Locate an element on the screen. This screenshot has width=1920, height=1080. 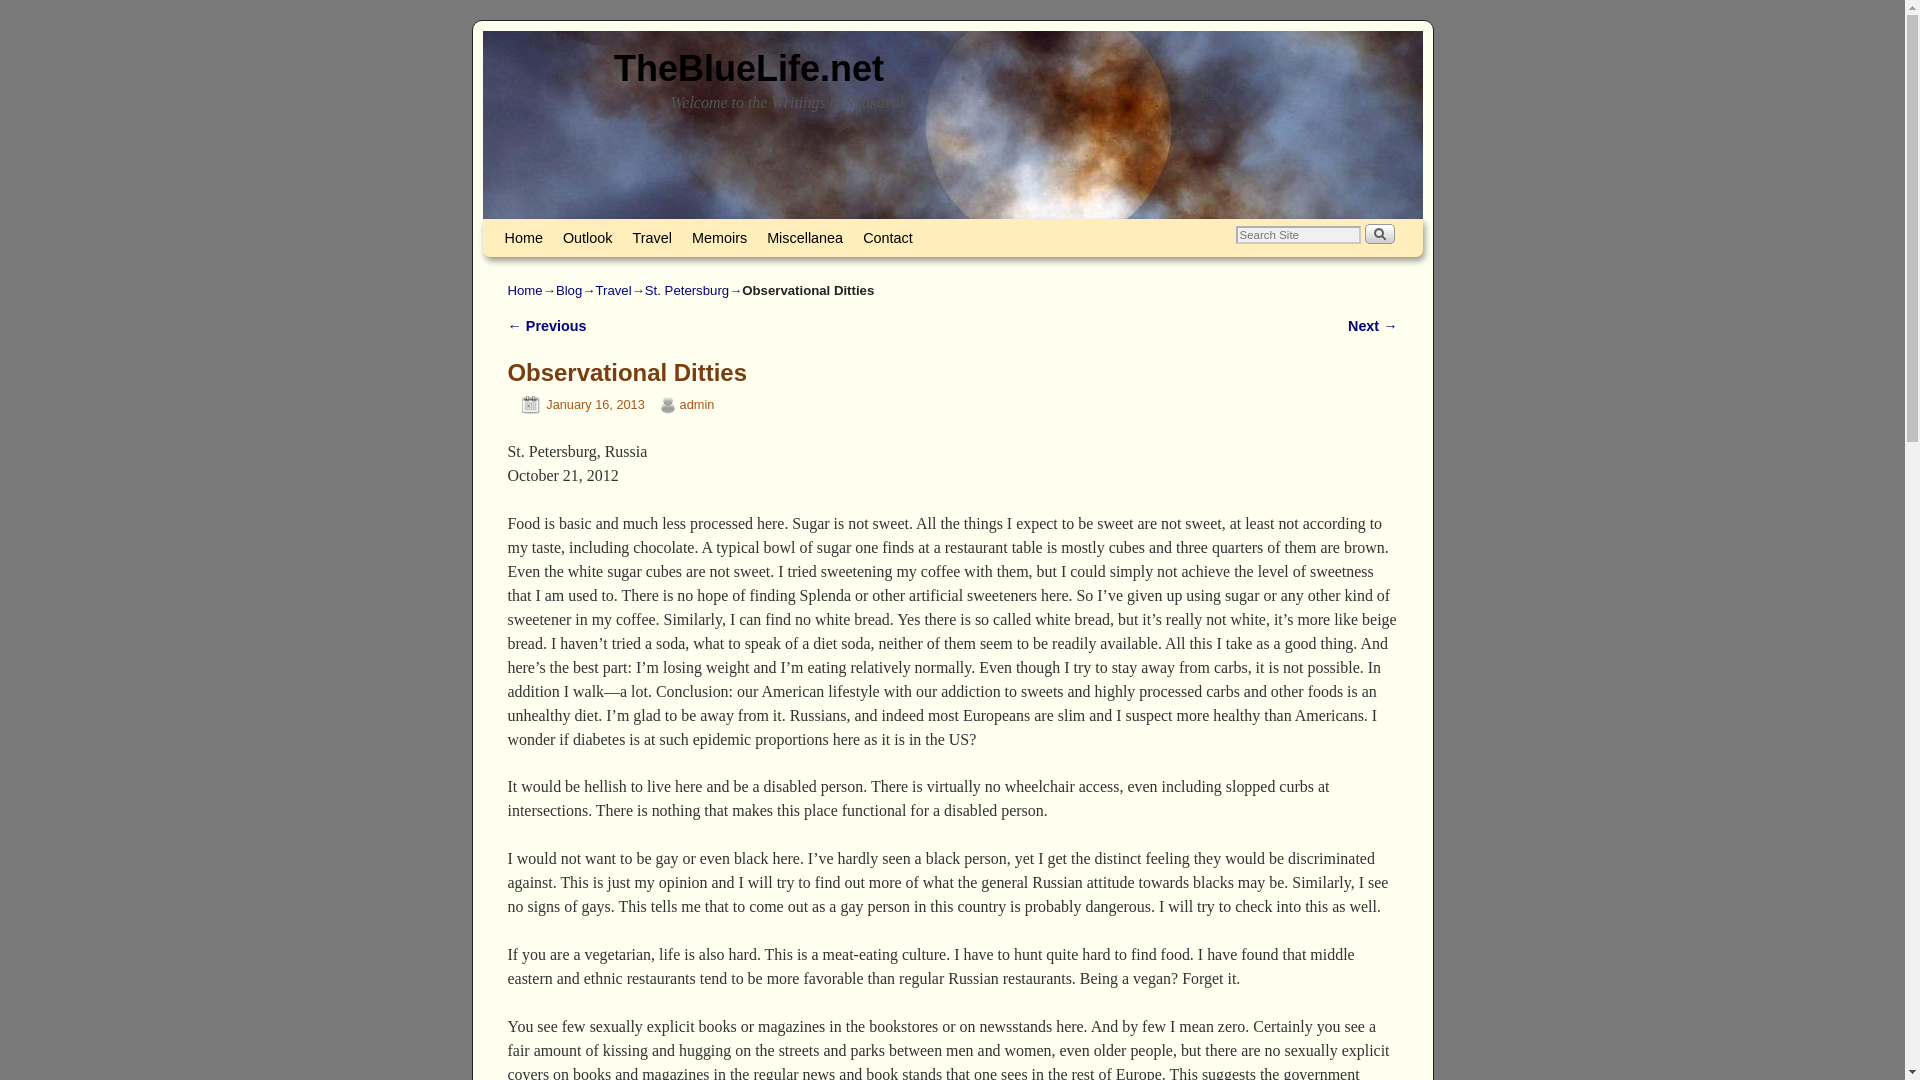
Travel is located at coordinates (613, 290).